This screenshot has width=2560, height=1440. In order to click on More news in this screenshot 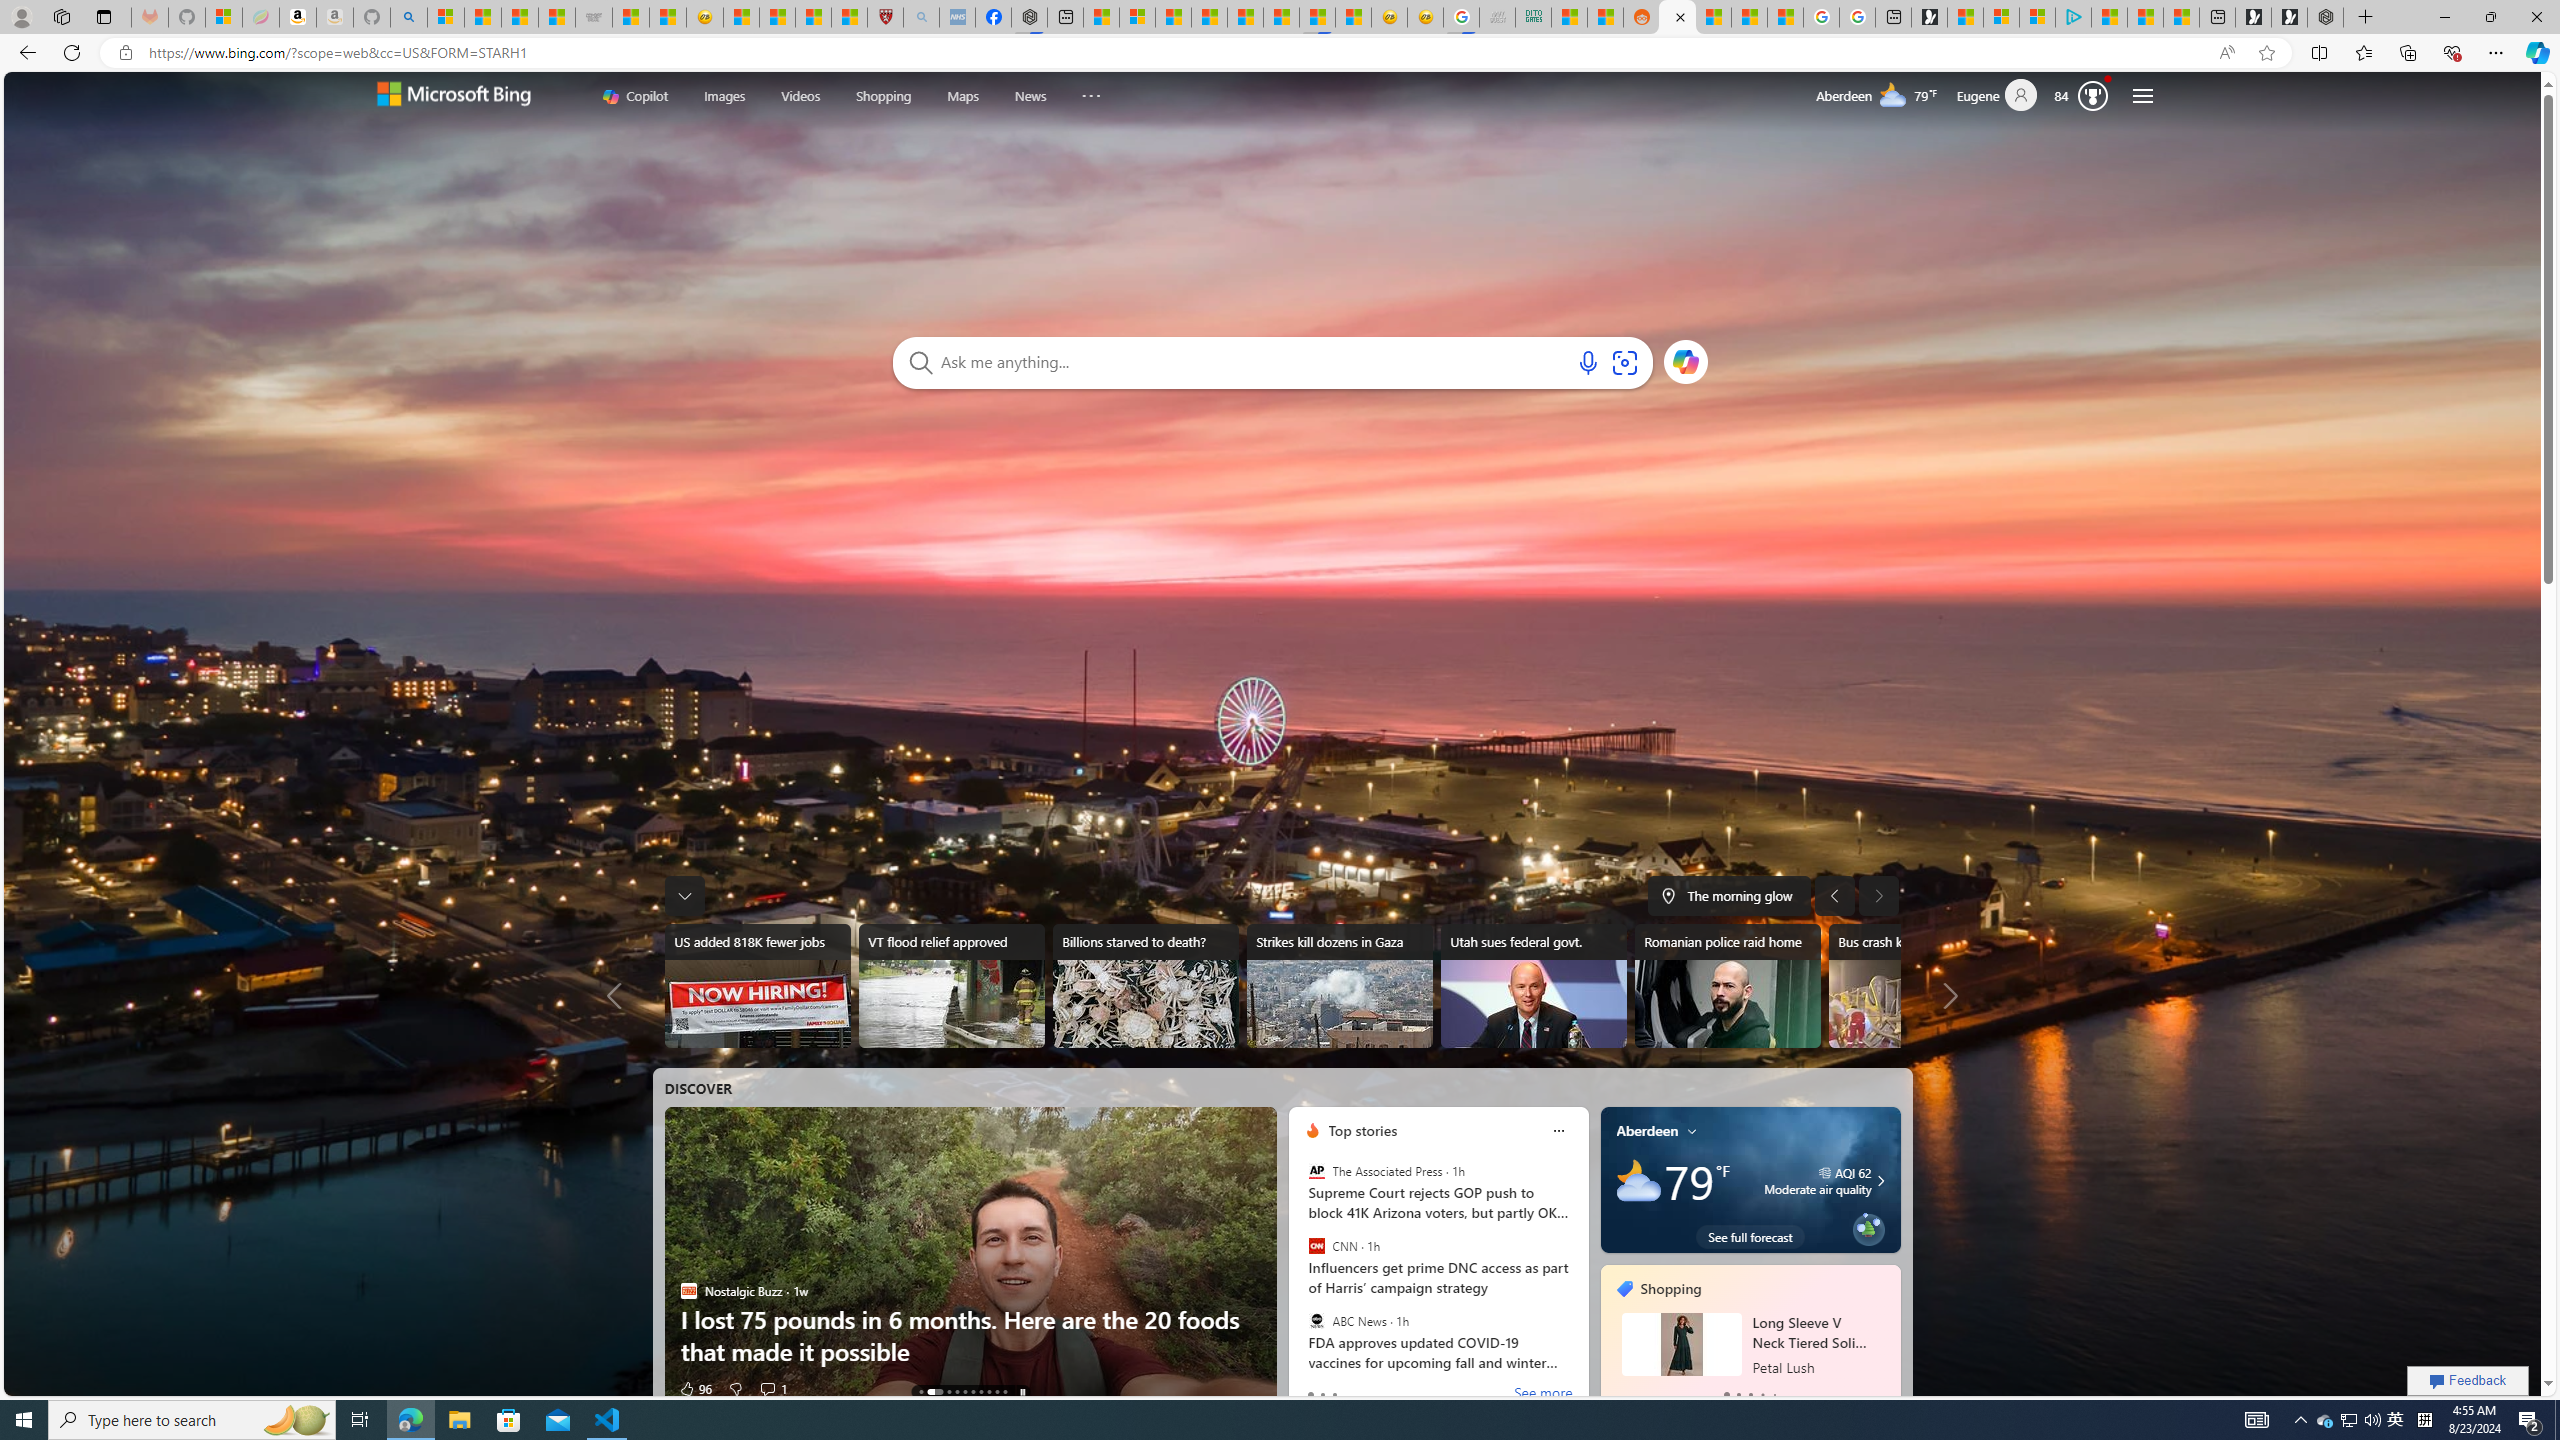, I will do `click(1946, 996)`.